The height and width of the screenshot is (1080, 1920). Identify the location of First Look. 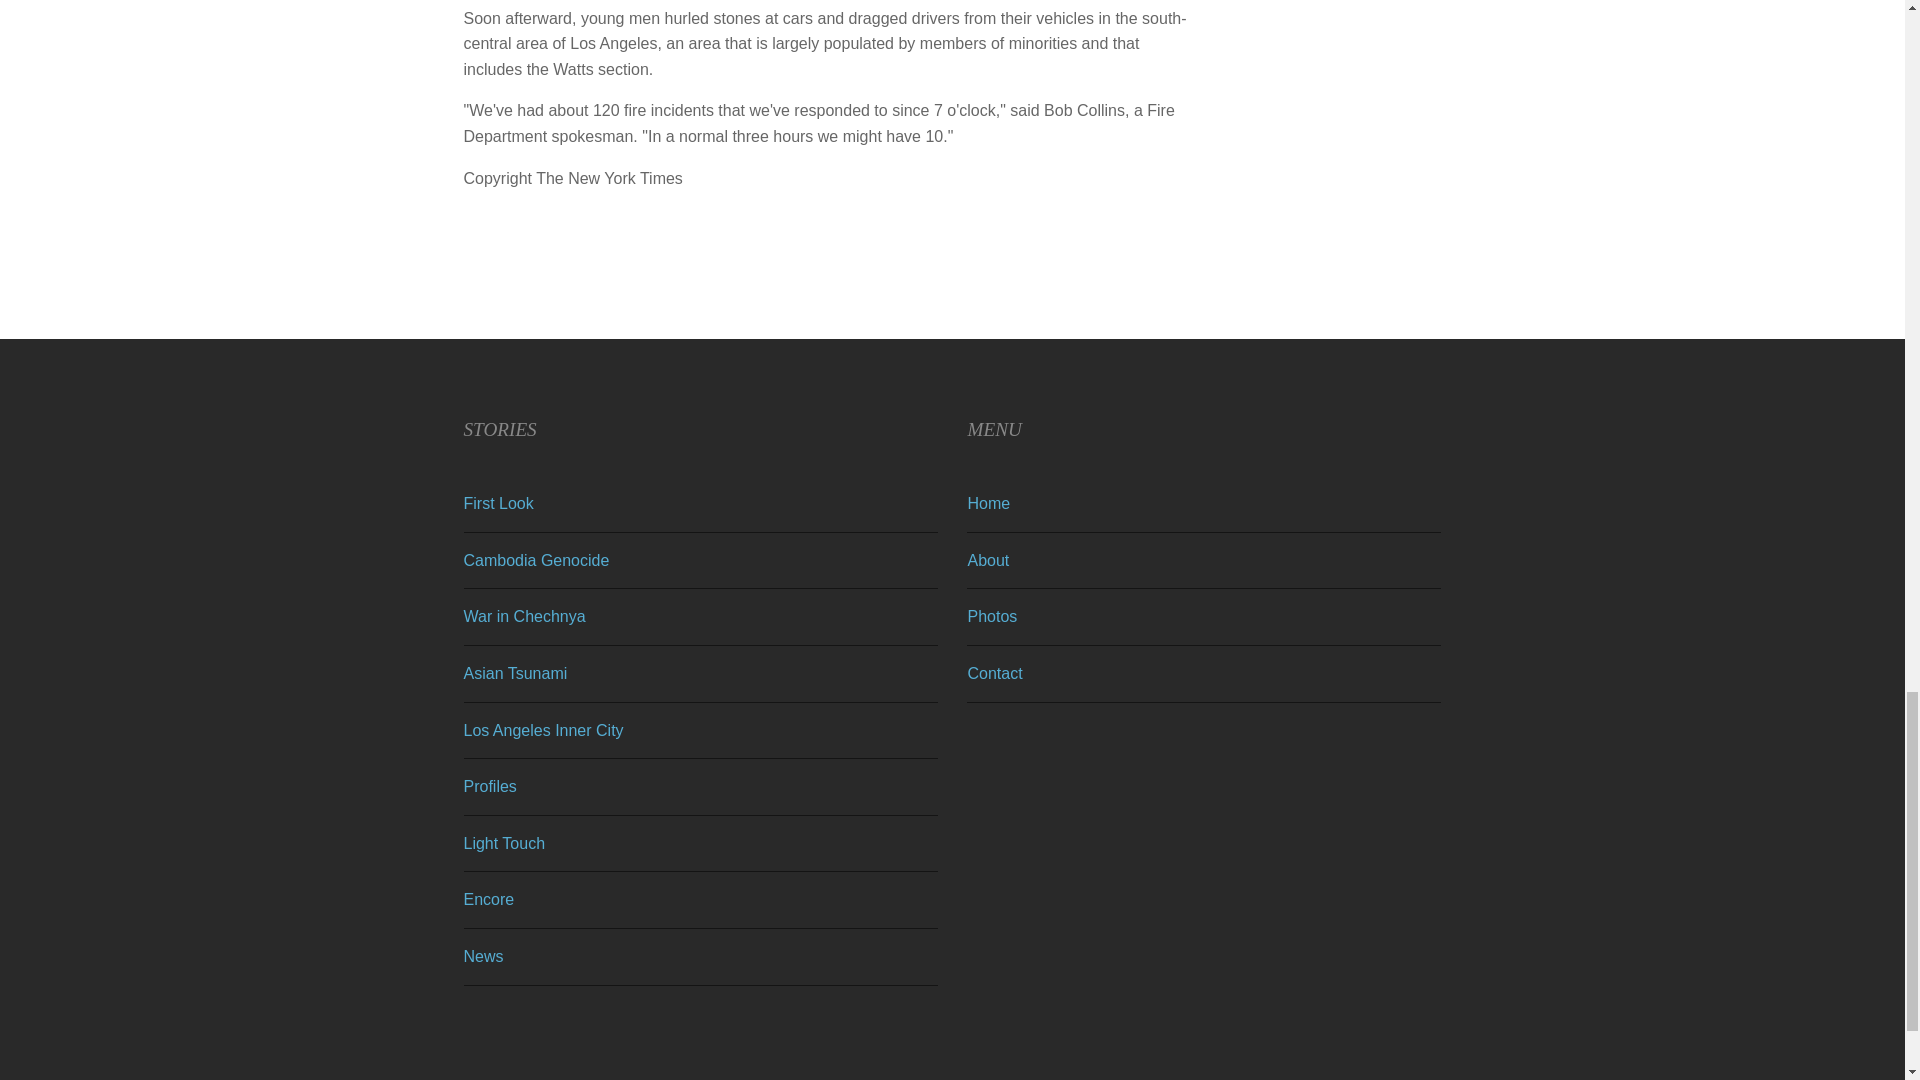
(498, 502).